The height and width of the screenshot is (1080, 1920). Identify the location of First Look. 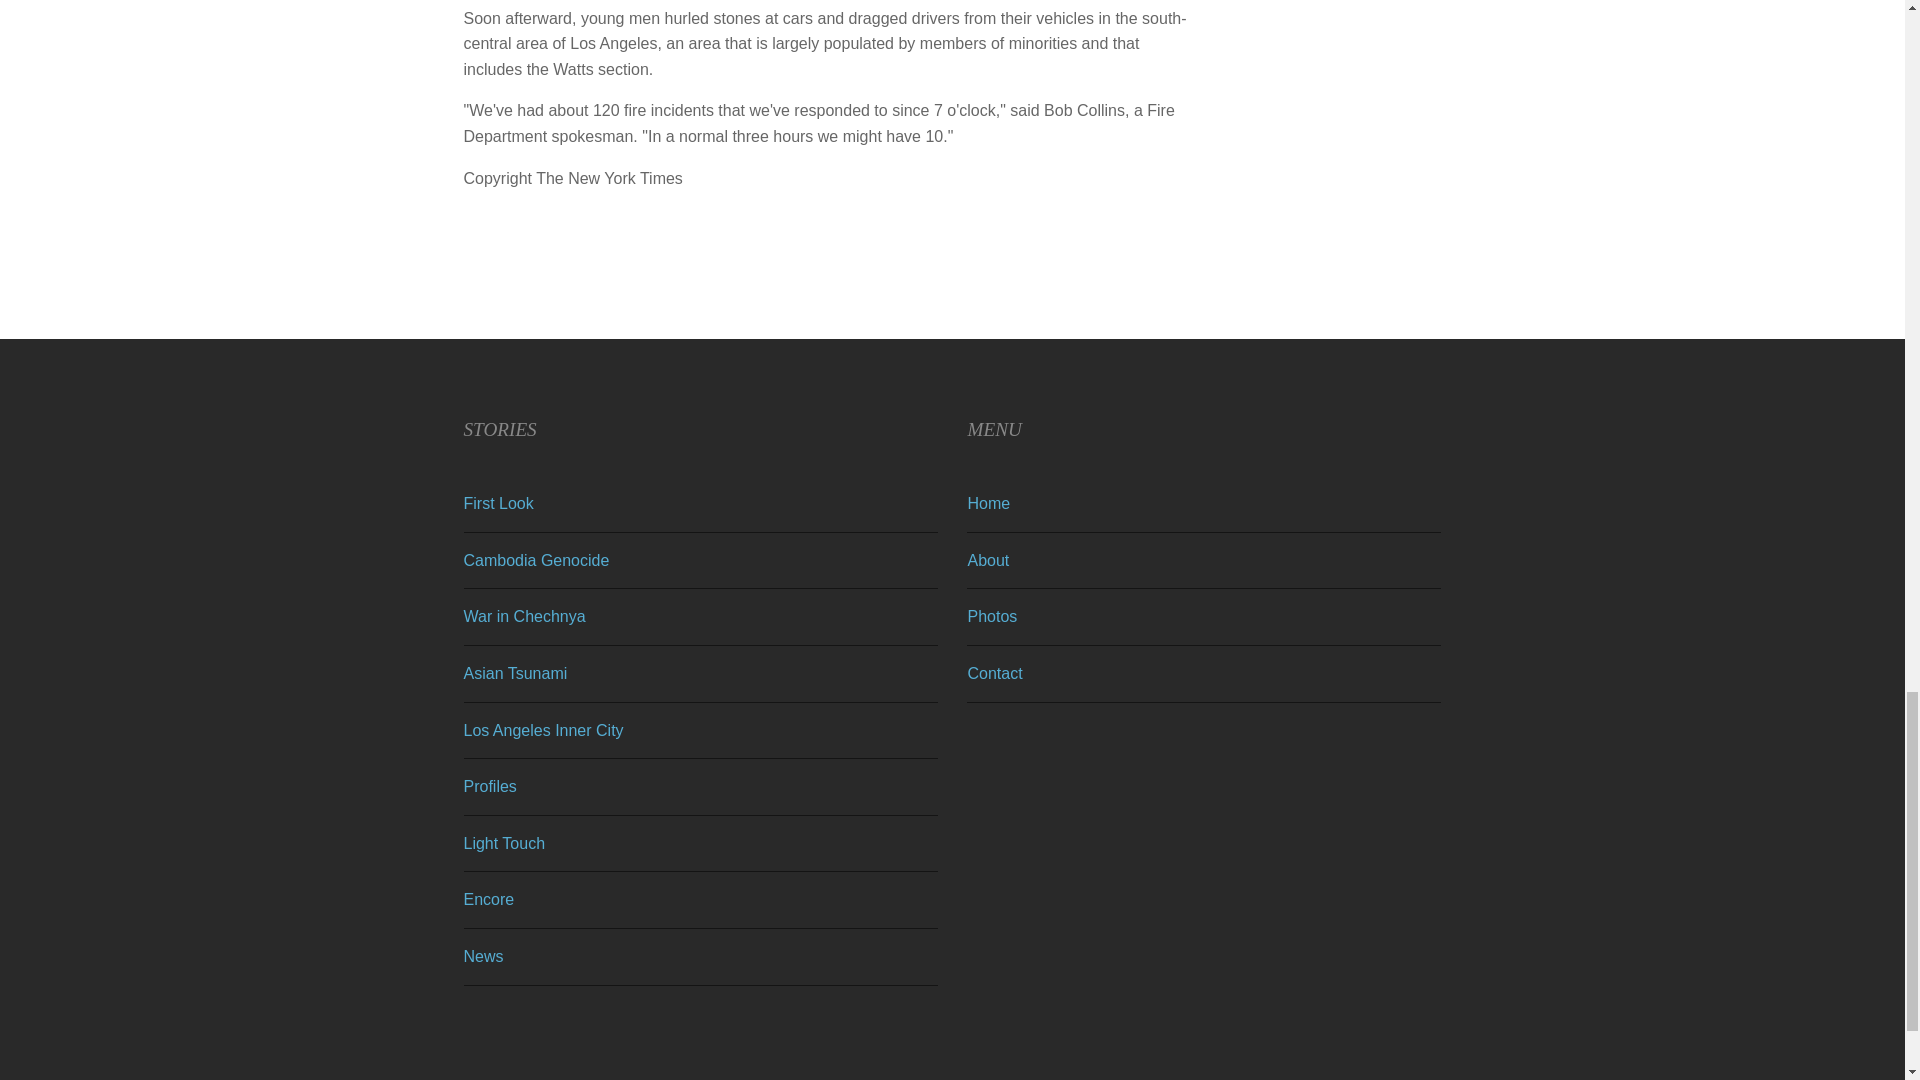
(498, 502).